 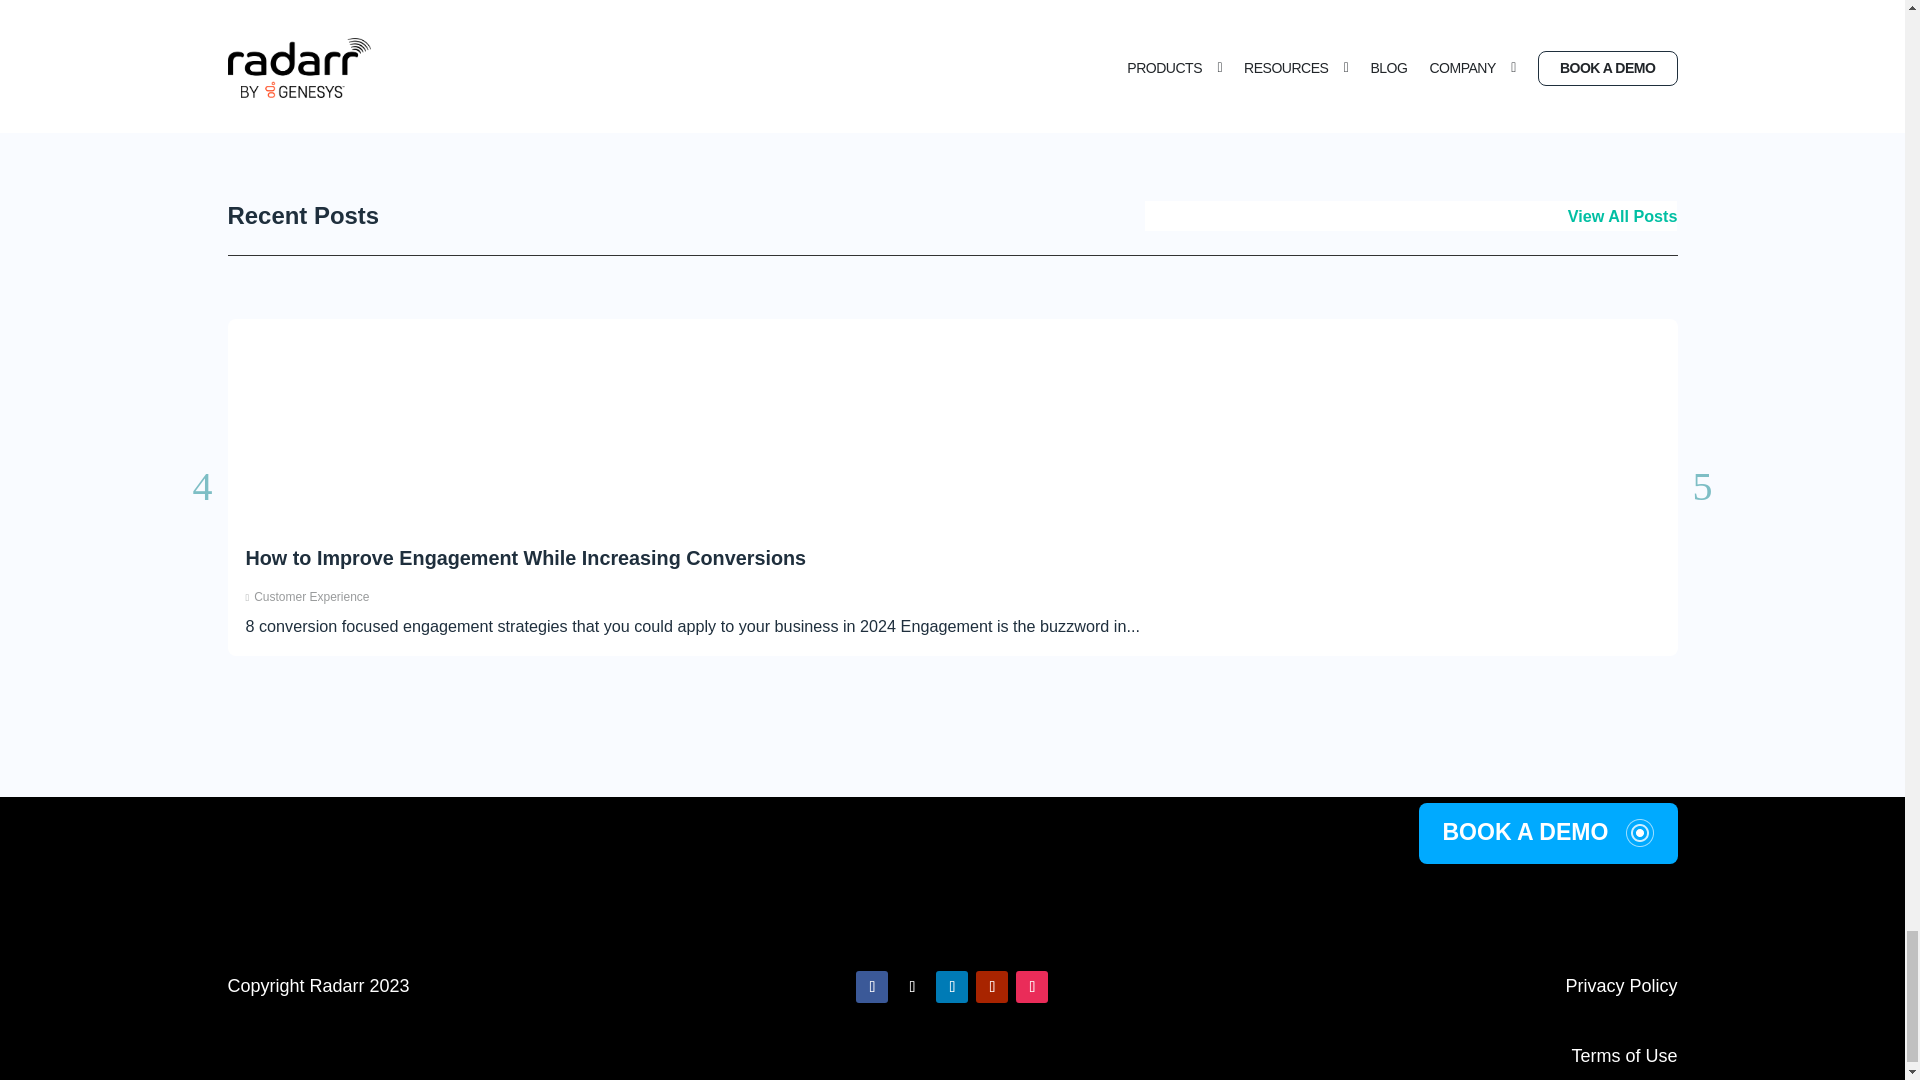 I want to click on How to Improve Engagement While Increasing Conversions, so click(x=526, y=558).